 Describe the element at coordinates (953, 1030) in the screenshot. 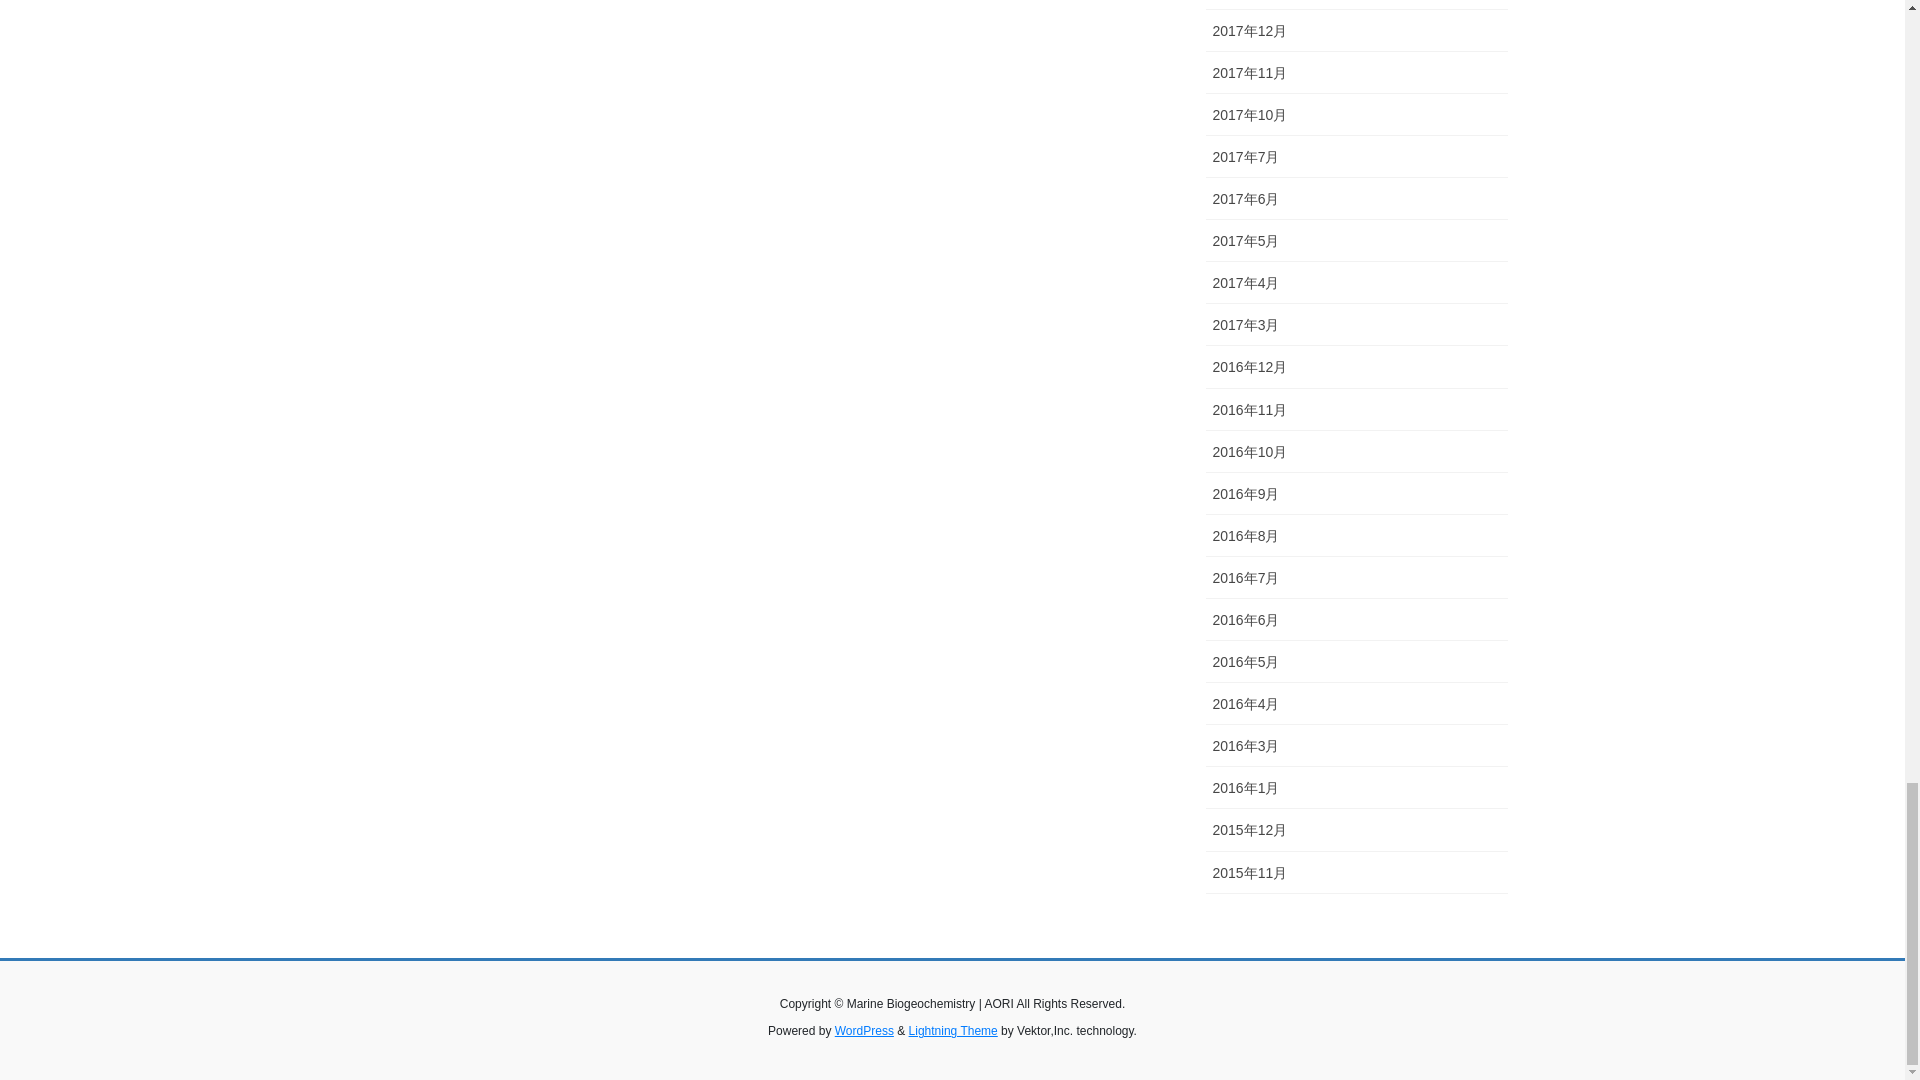

I see `Free WordPress Theme Lightning` at that location.